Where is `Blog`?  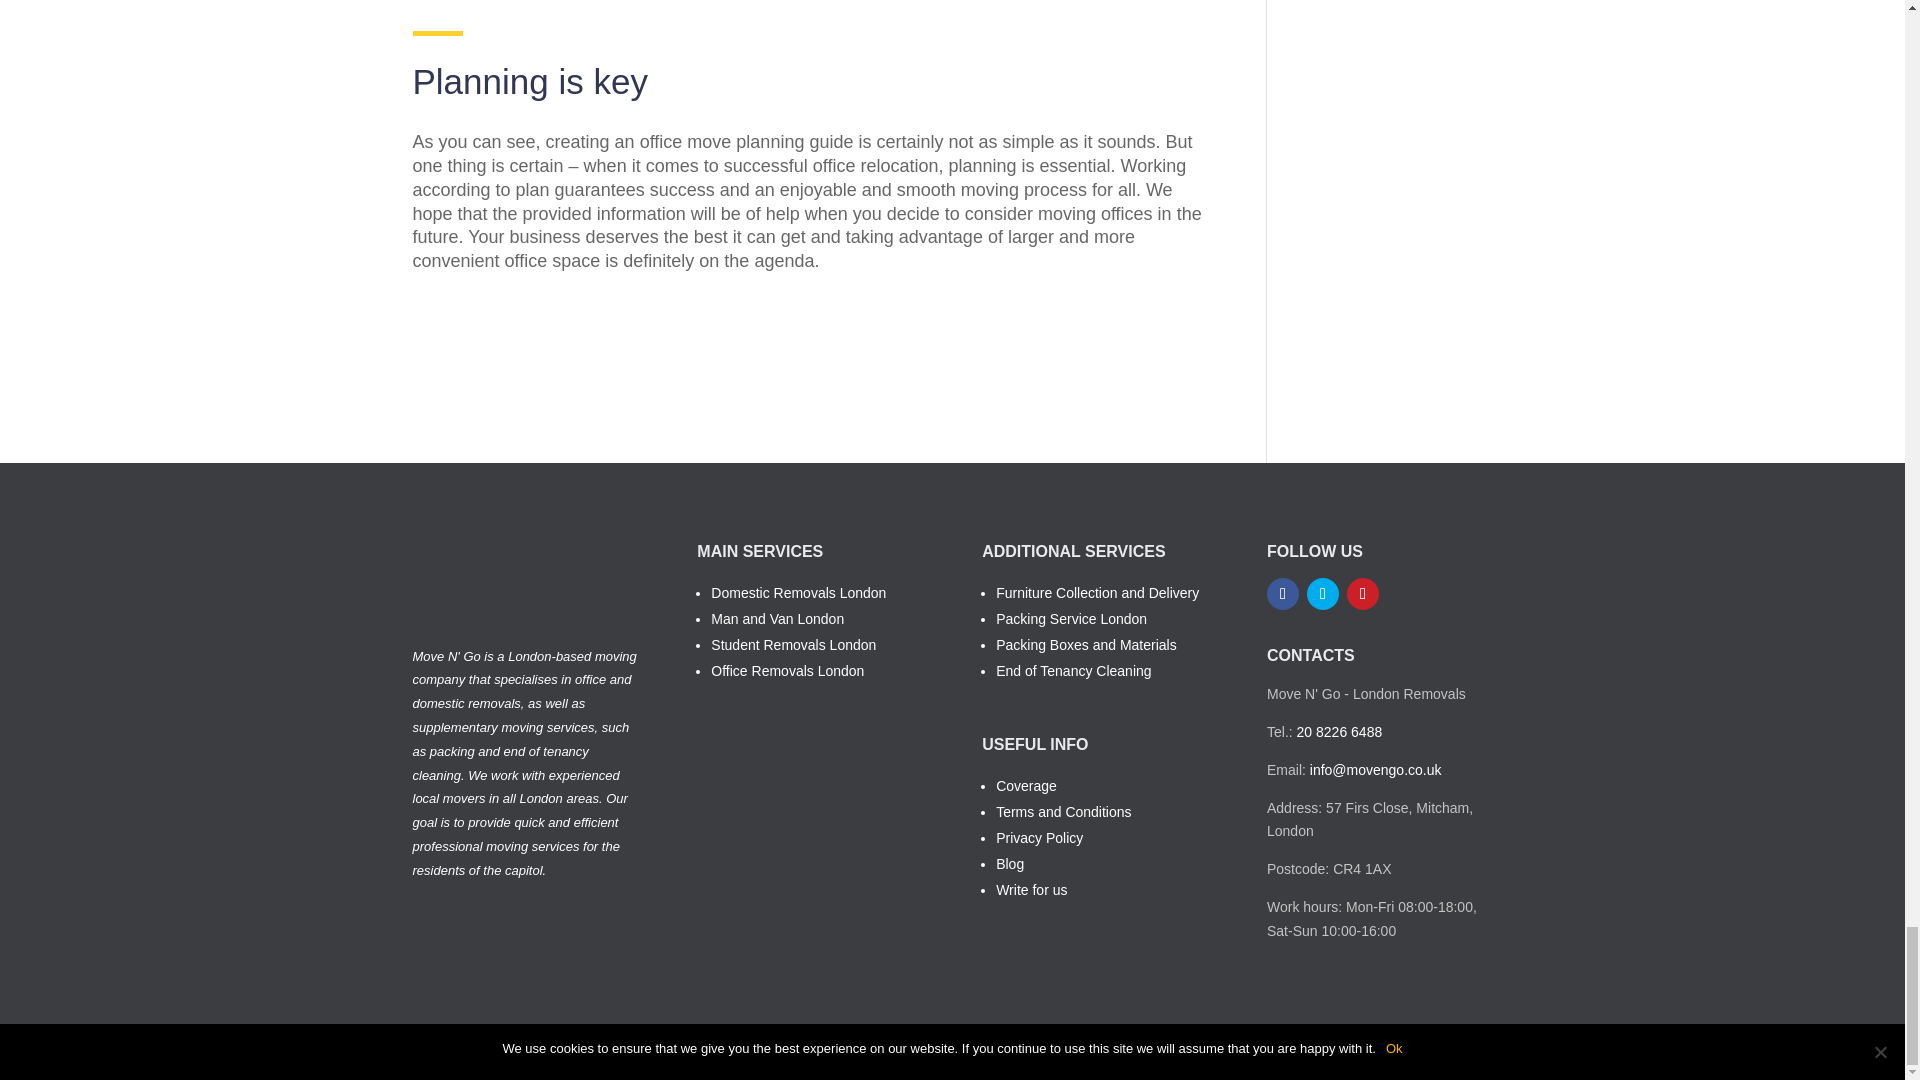
Blog is located at coordinates (1010, 864).